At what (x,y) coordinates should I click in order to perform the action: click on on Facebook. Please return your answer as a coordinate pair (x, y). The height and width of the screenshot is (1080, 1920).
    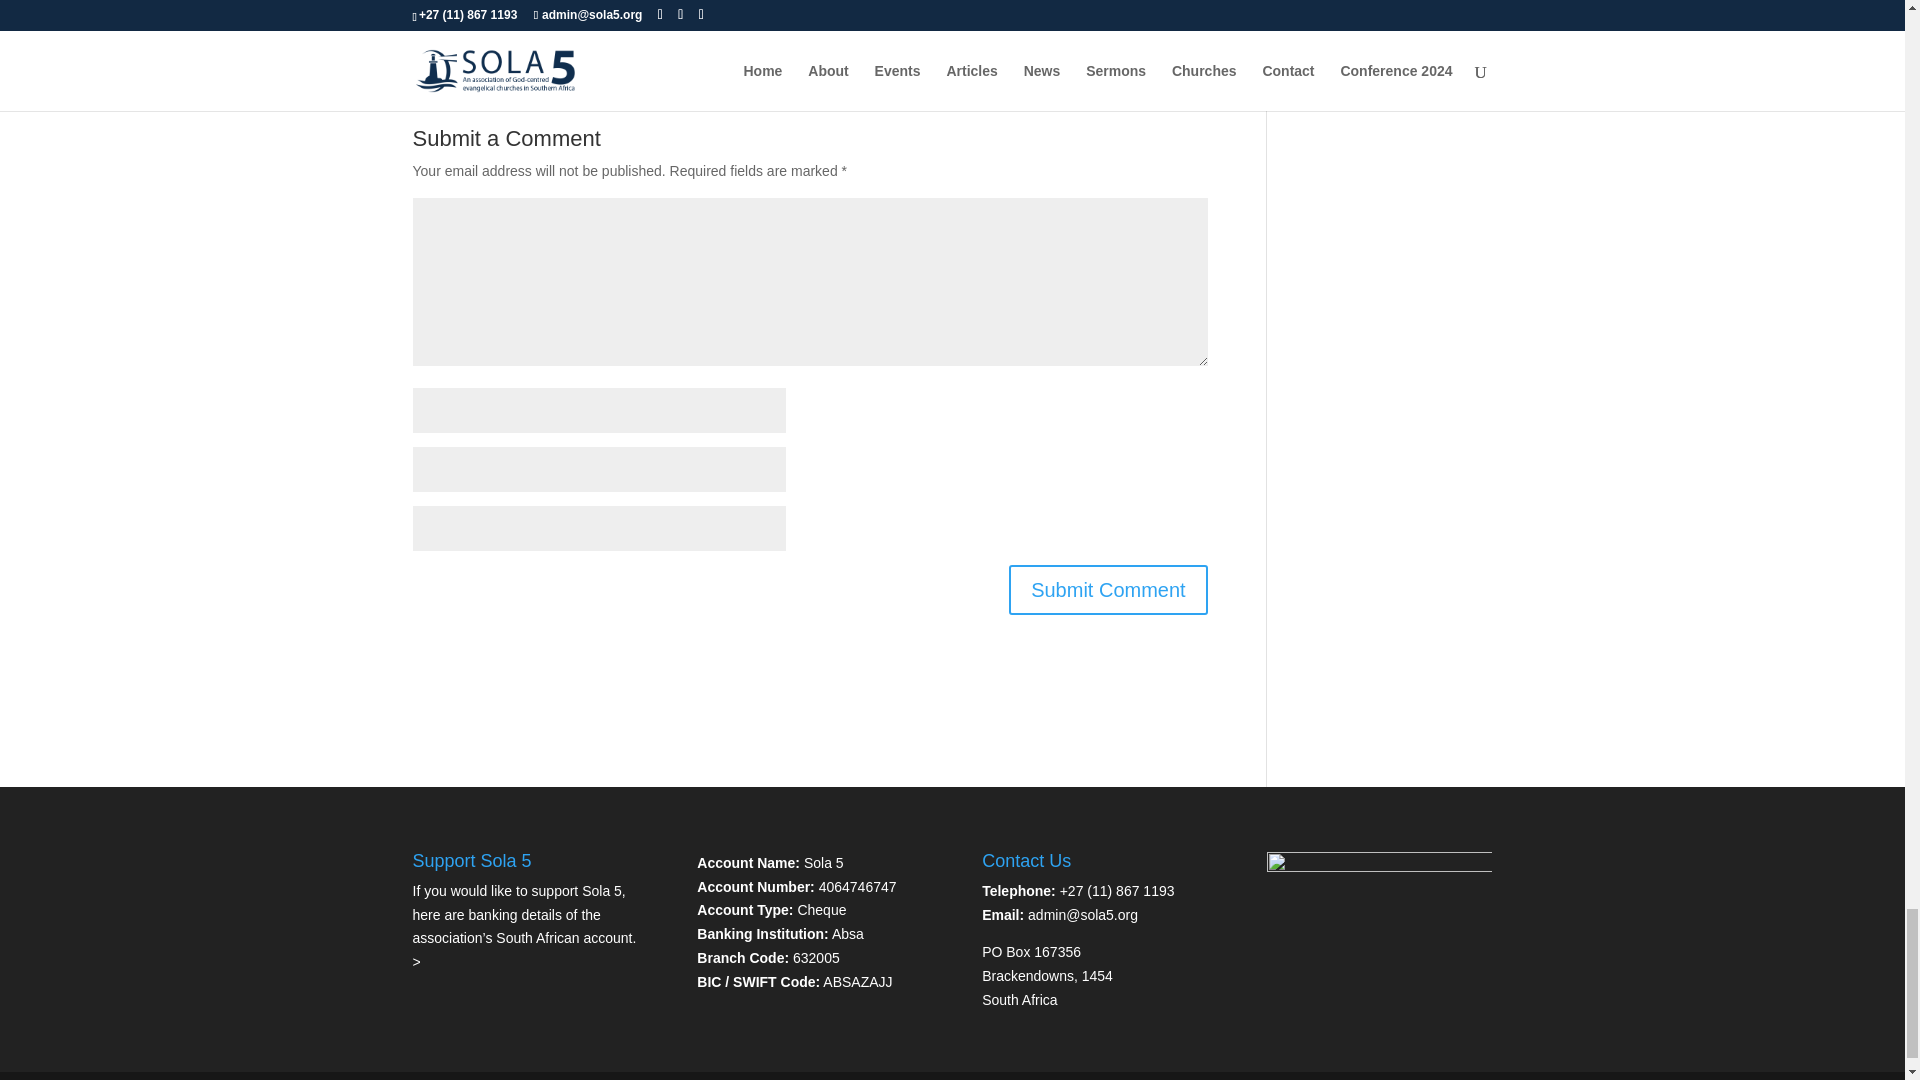
    Looking at the image, I should click on (689, 27).